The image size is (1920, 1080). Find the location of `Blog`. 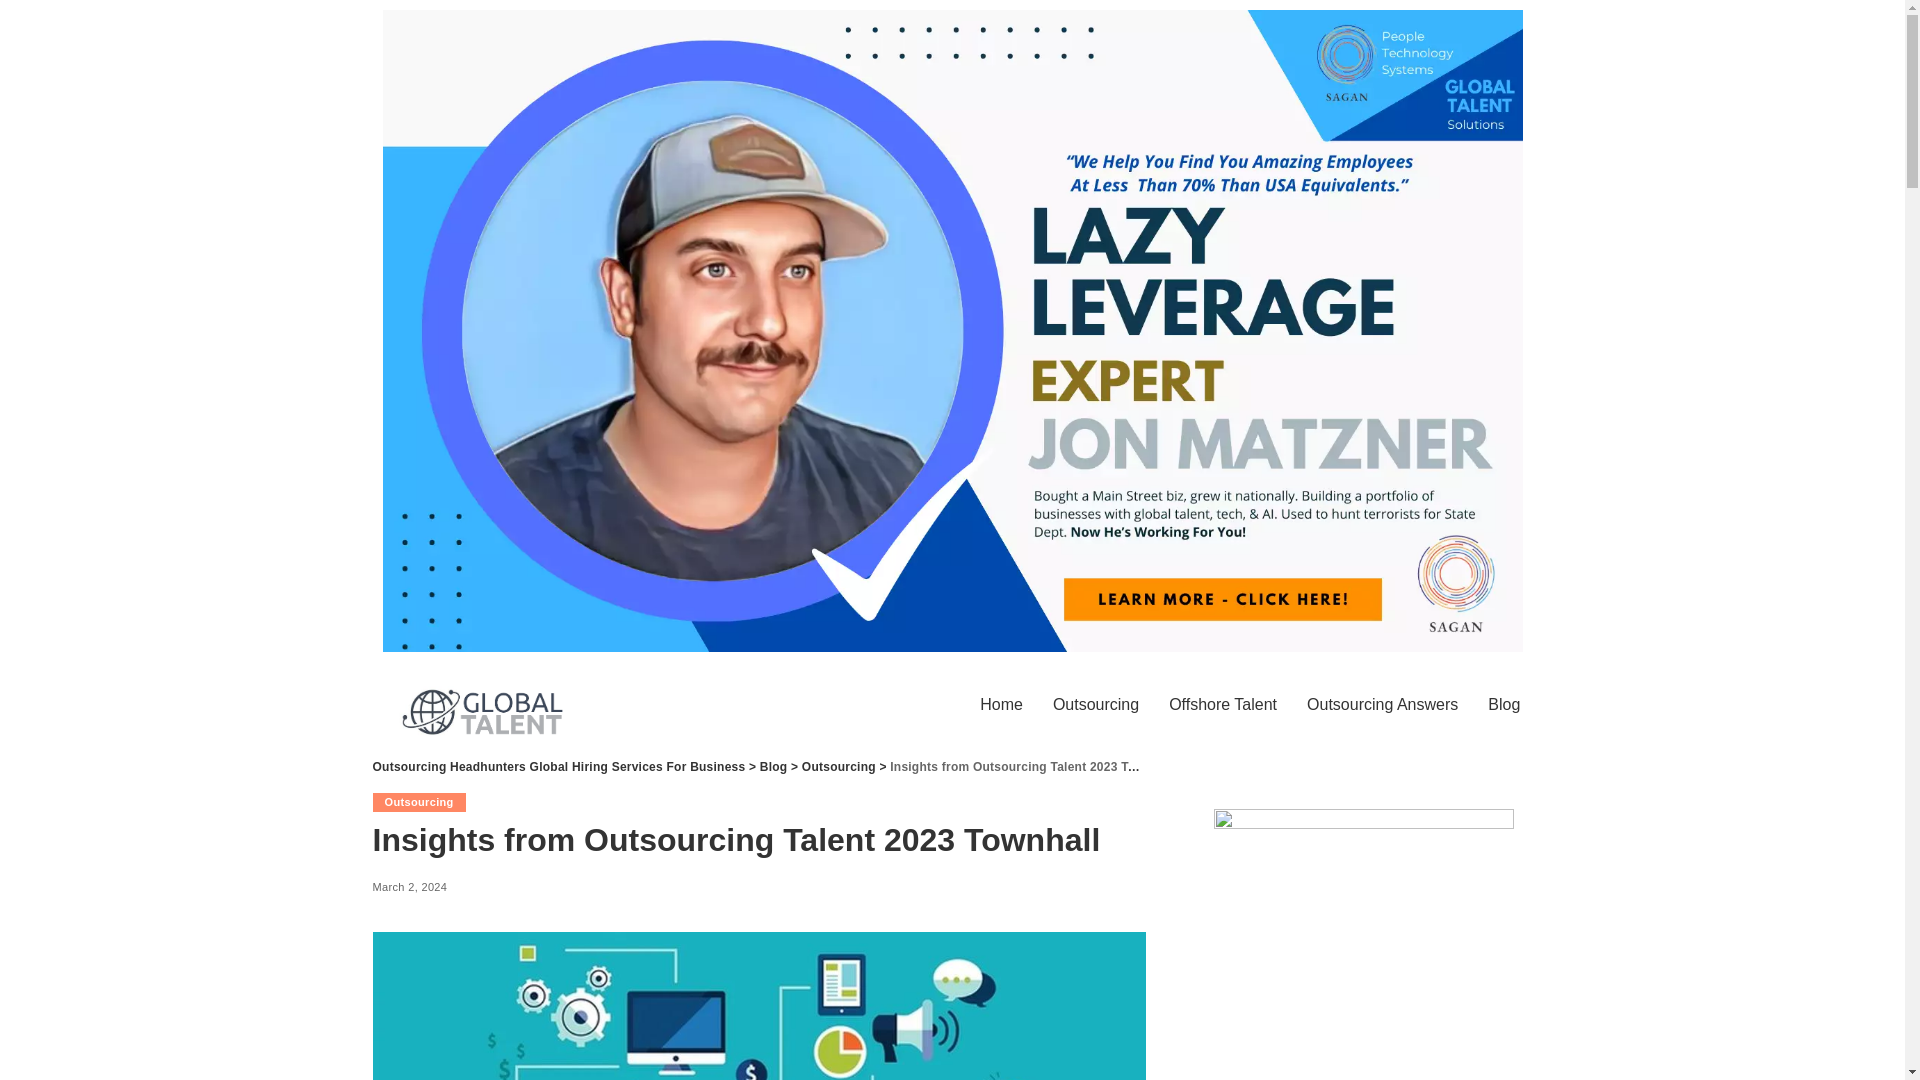

Blog is located at coordinates (774, 767).